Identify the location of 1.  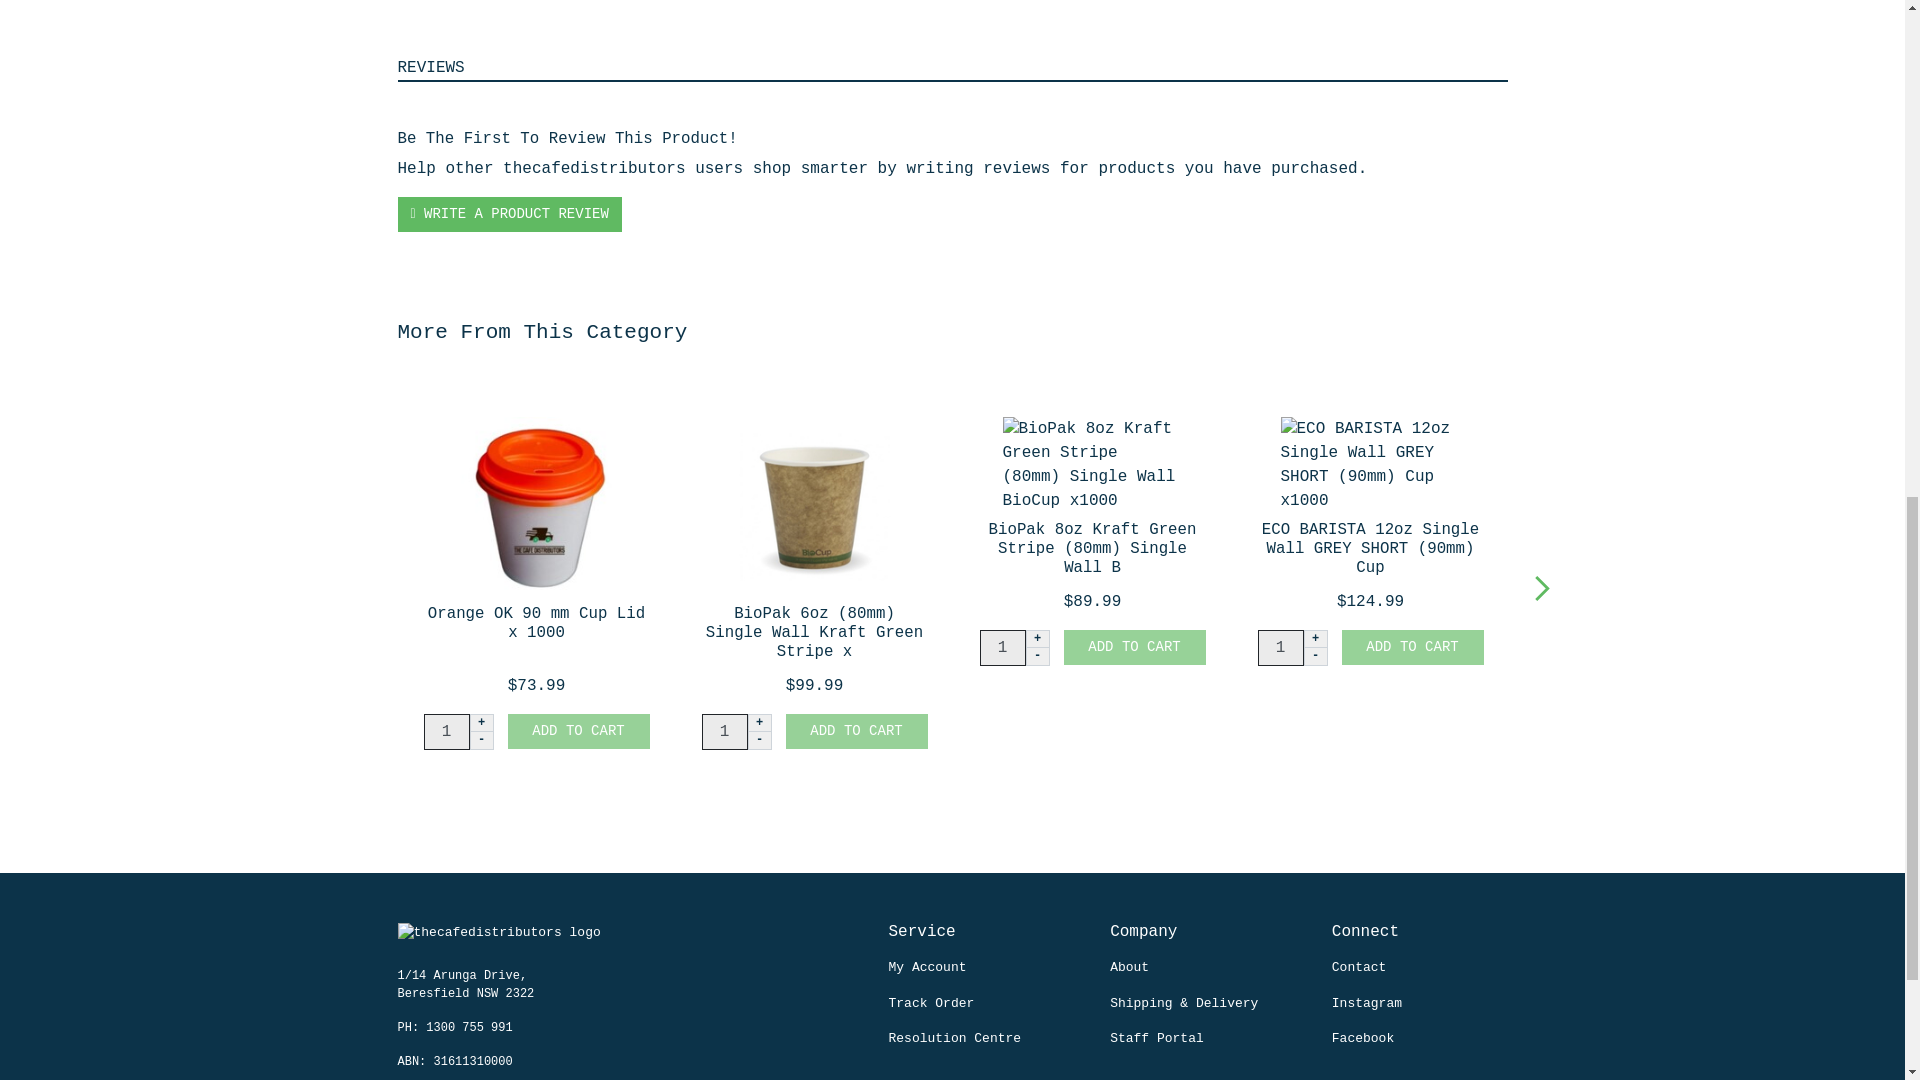
(725, 731).